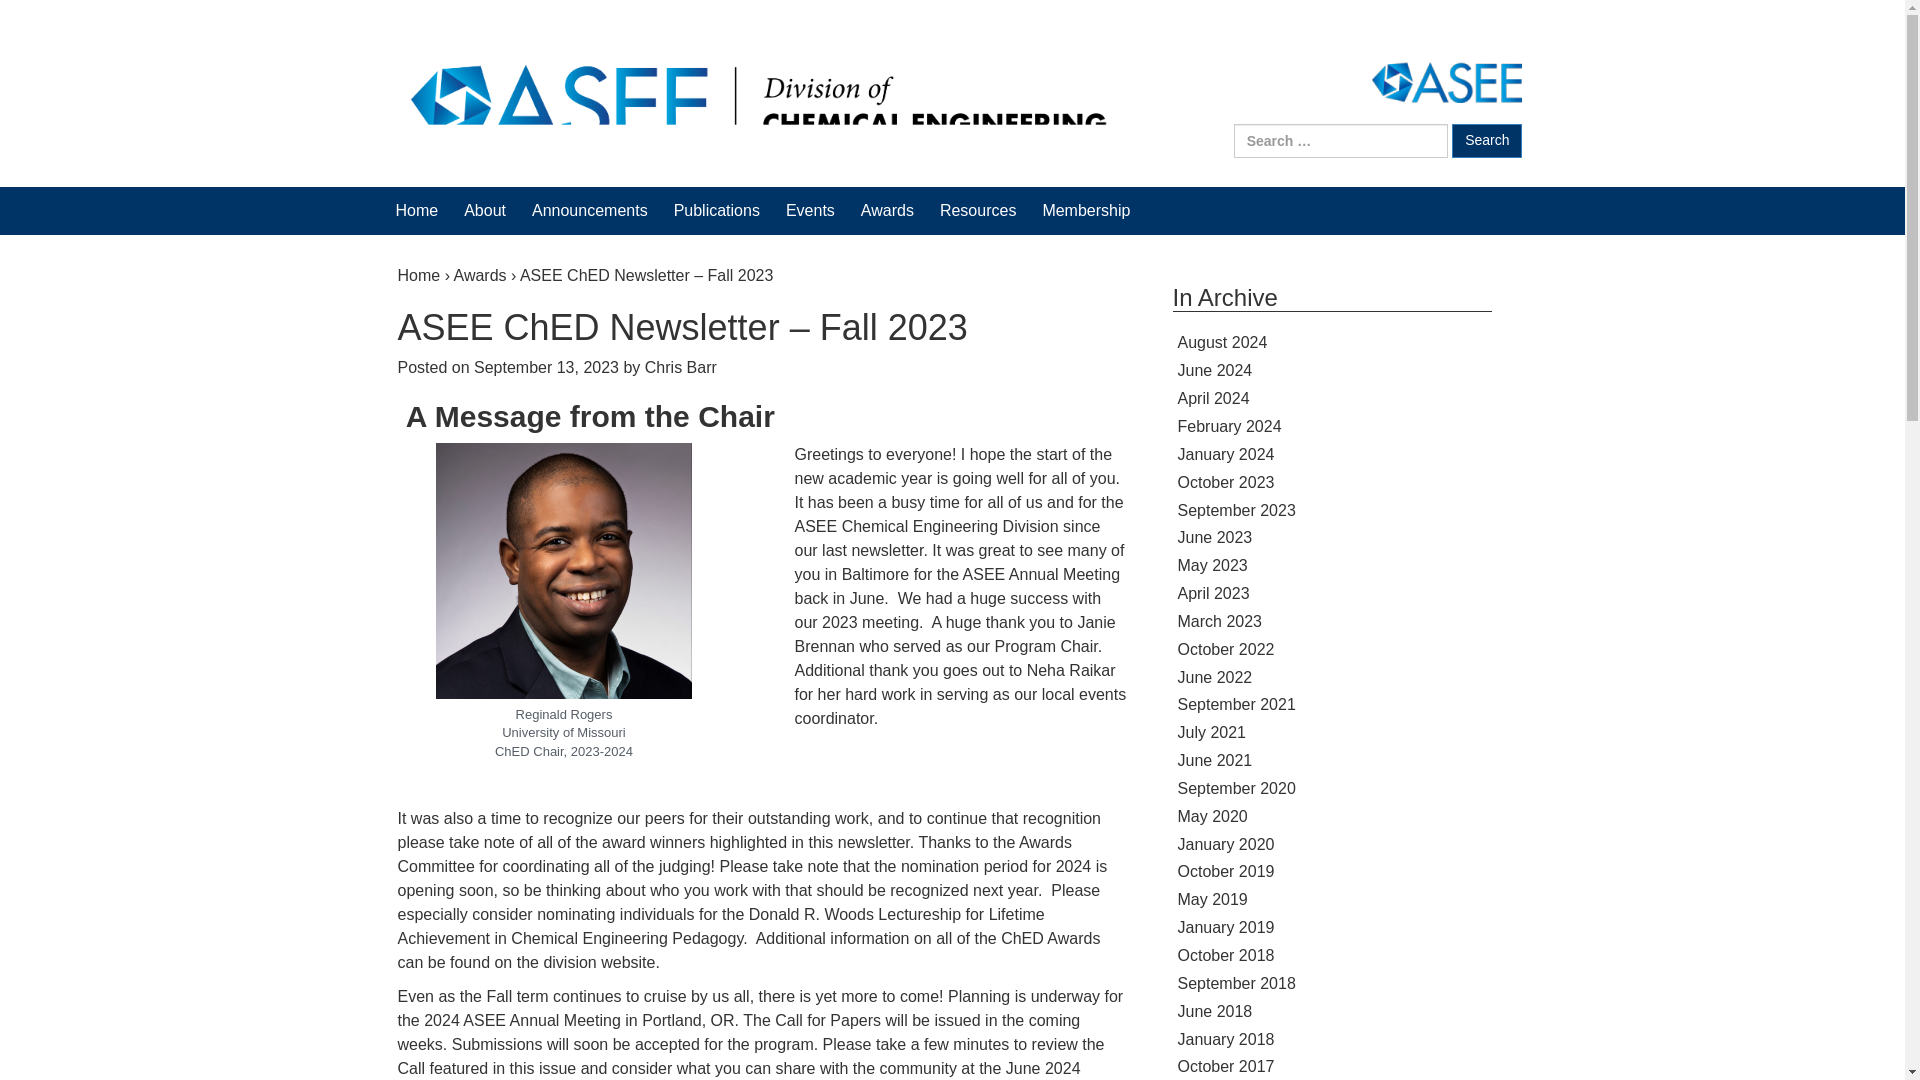  Describe the element at coordinates (810, 210) in the screenshot. I see `Events` at that location.